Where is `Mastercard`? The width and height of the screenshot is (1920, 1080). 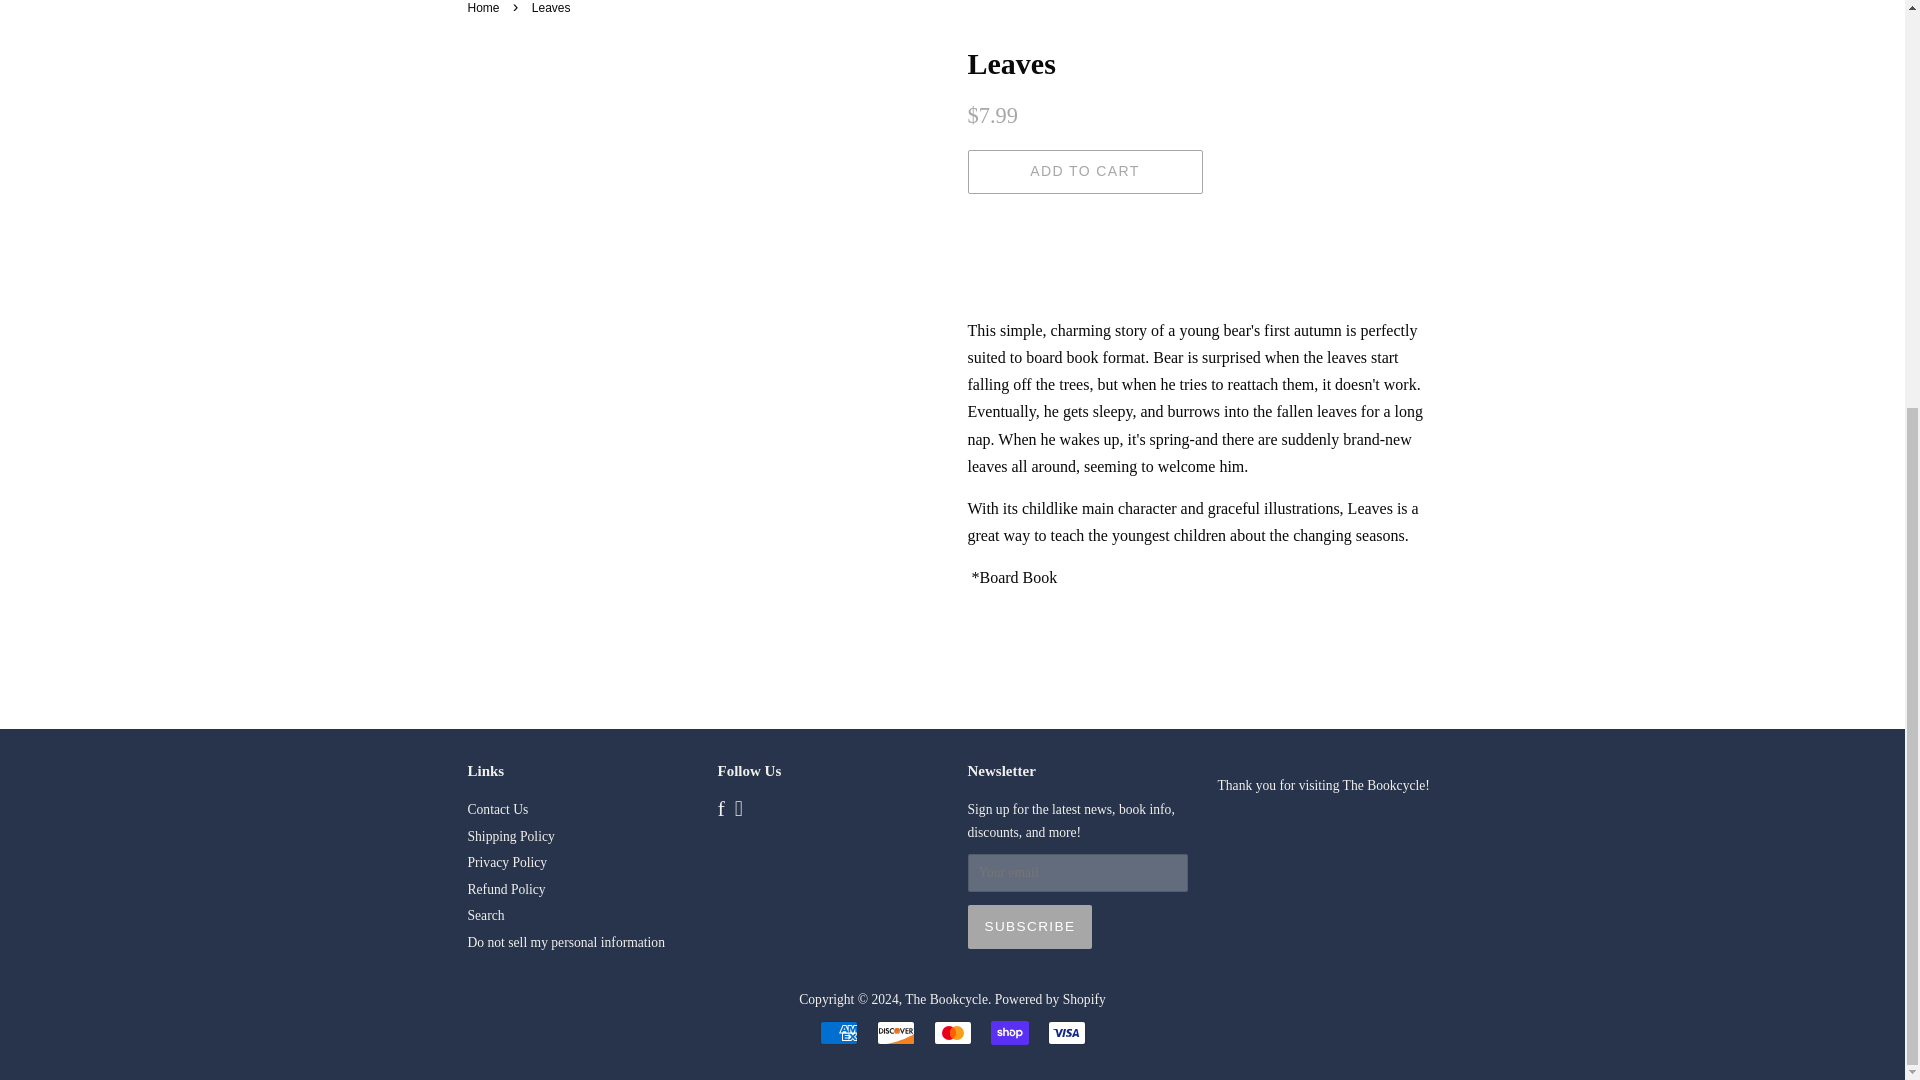
Mastercard is located at coordinates (952, 1032).